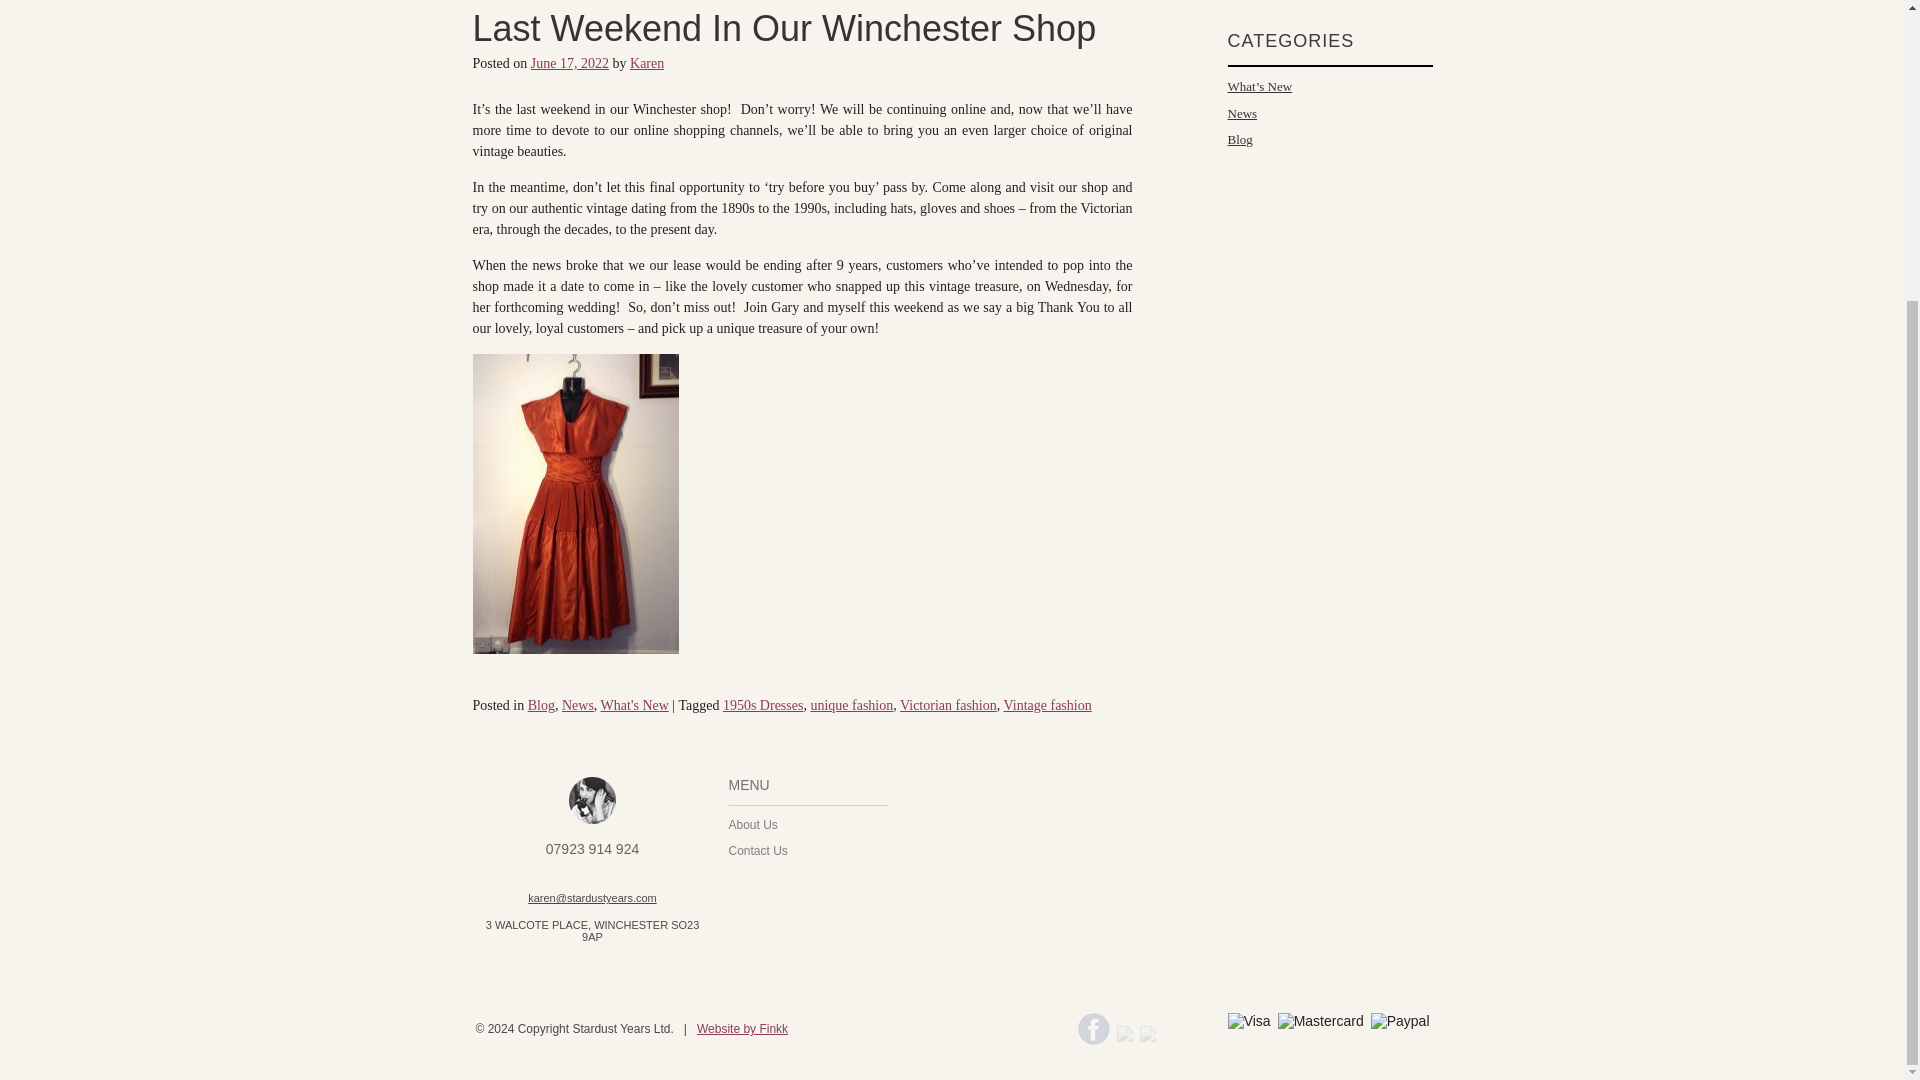 The height and width of the screenshot is (1080, 1920). What do you see at coordinates (784, 28) in the screenshot?
I see `Permalink to Last Weekend In Our Winchester Shop` at bounding box center [784, 28].